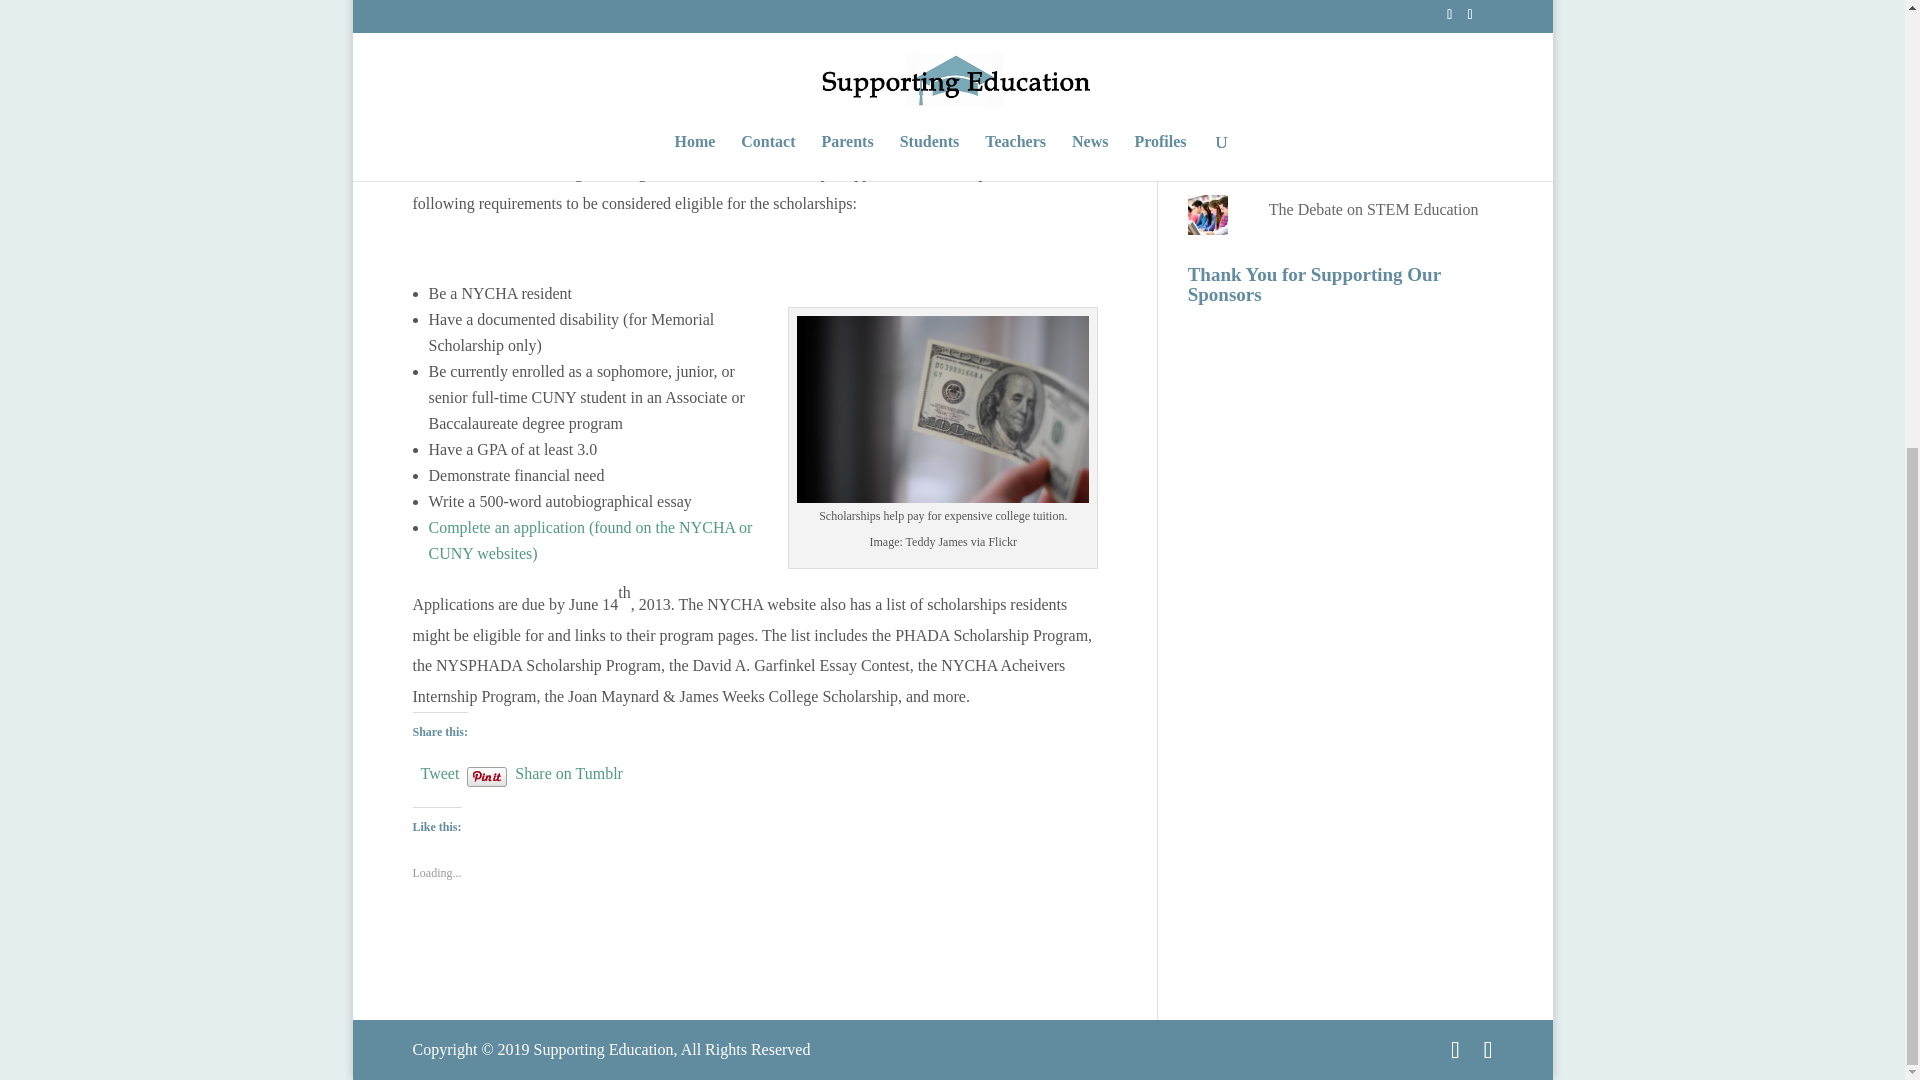  What do you see at coordinates (1376, 20) in the screenshot?
I see `Corporal Punishment Still Up for Debate` at bounding box center [1376, 20].